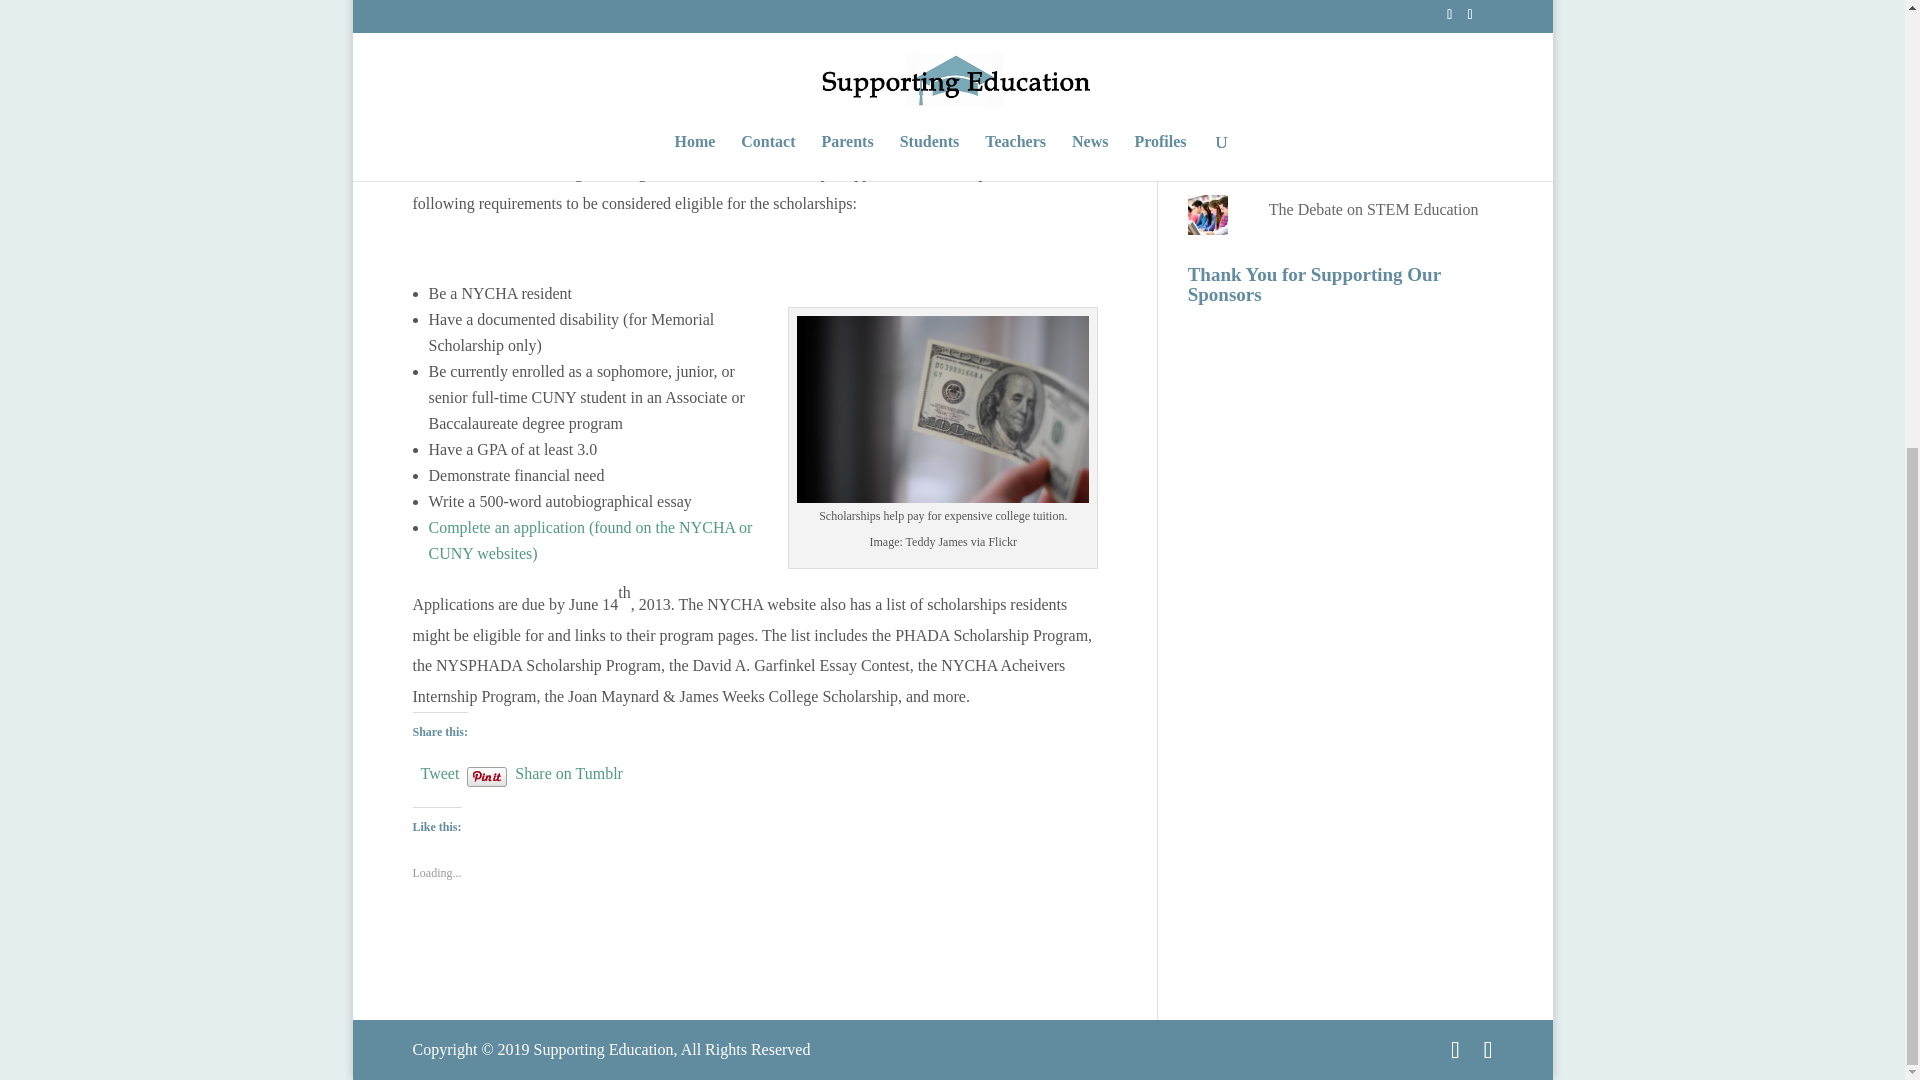  What do you see at coordinates (1376, 20) in the screenshot?
I see `Corporal Punishment Still Up for Debate` at bounding box center [1376, 20].